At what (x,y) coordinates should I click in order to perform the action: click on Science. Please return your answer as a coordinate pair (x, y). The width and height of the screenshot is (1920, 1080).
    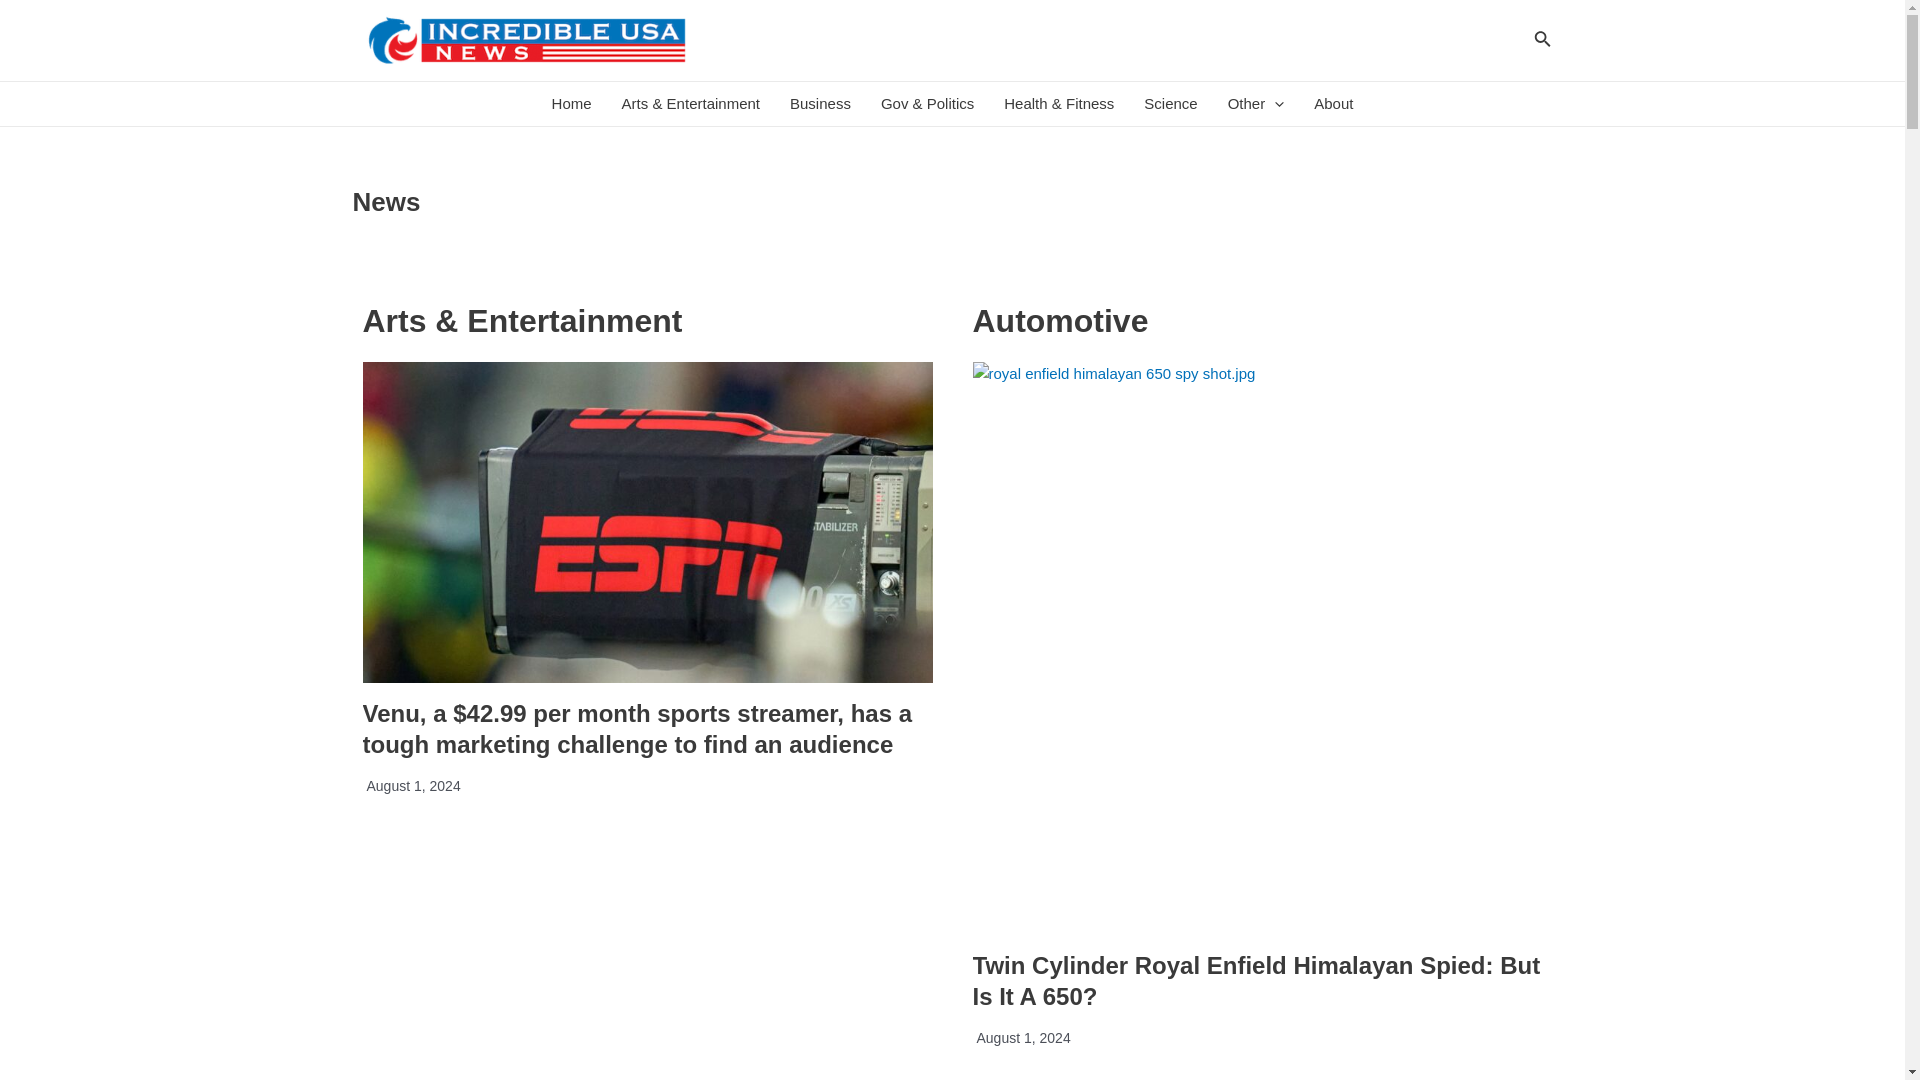
    Looking at the image, I should click on (1170, 104).